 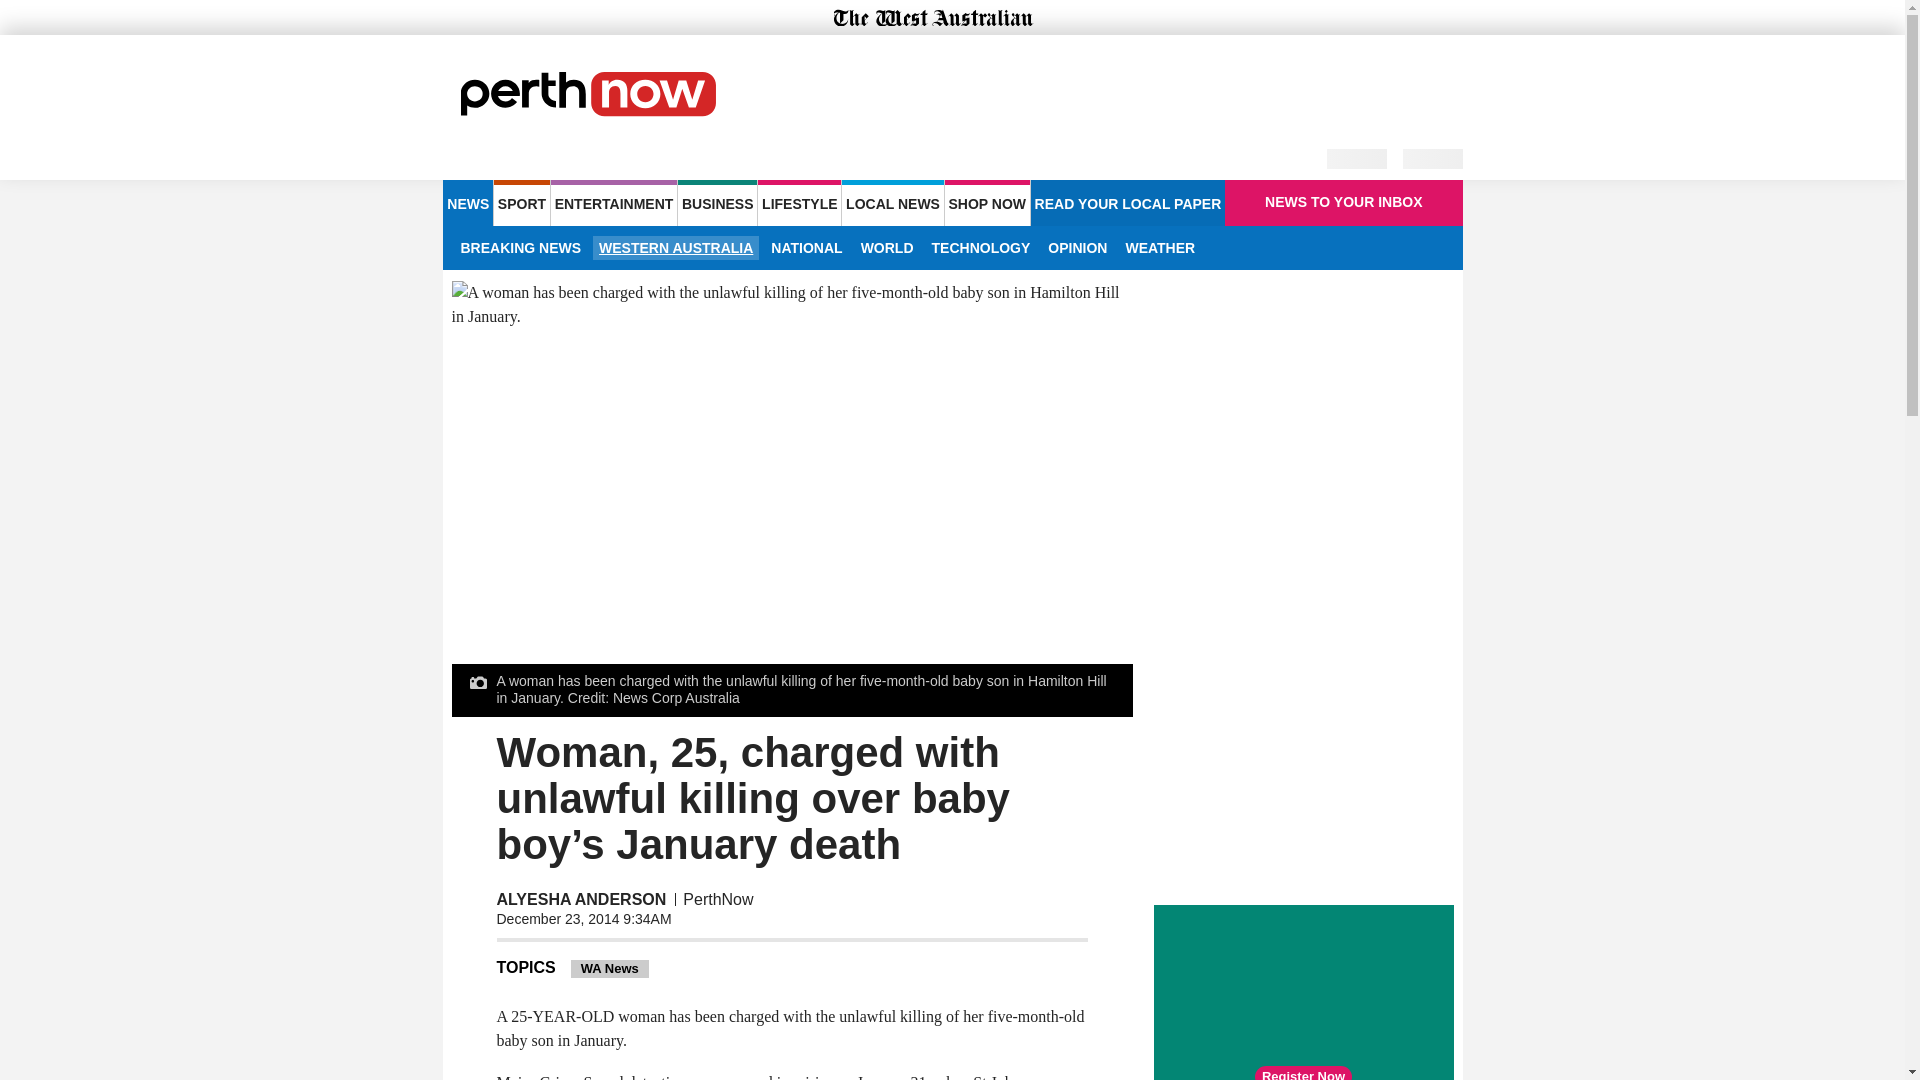 What do you see at coordinates (614, 202) in the screenshot?
I see `ENTERTAINMENT` at bounding box center [614, 202].